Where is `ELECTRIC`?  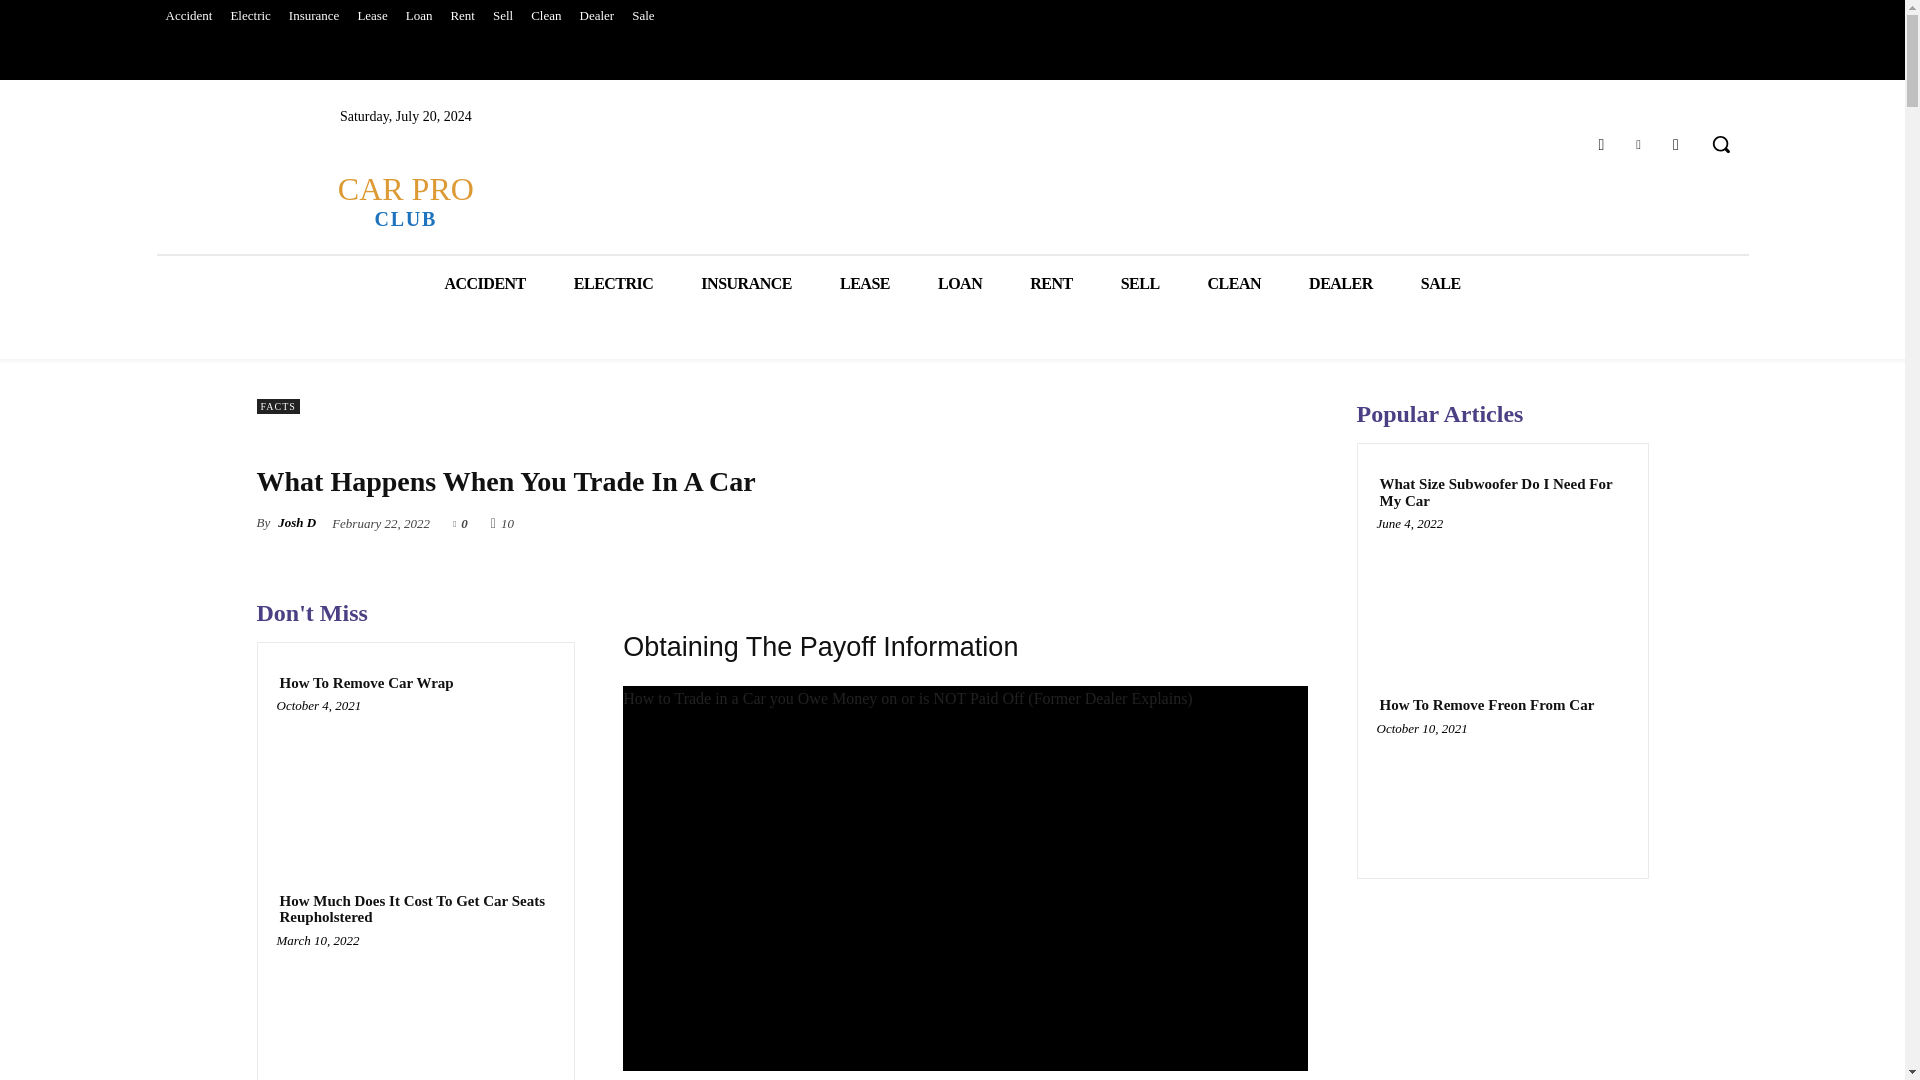
ELECTRIC is located at coordinates (613, 283).